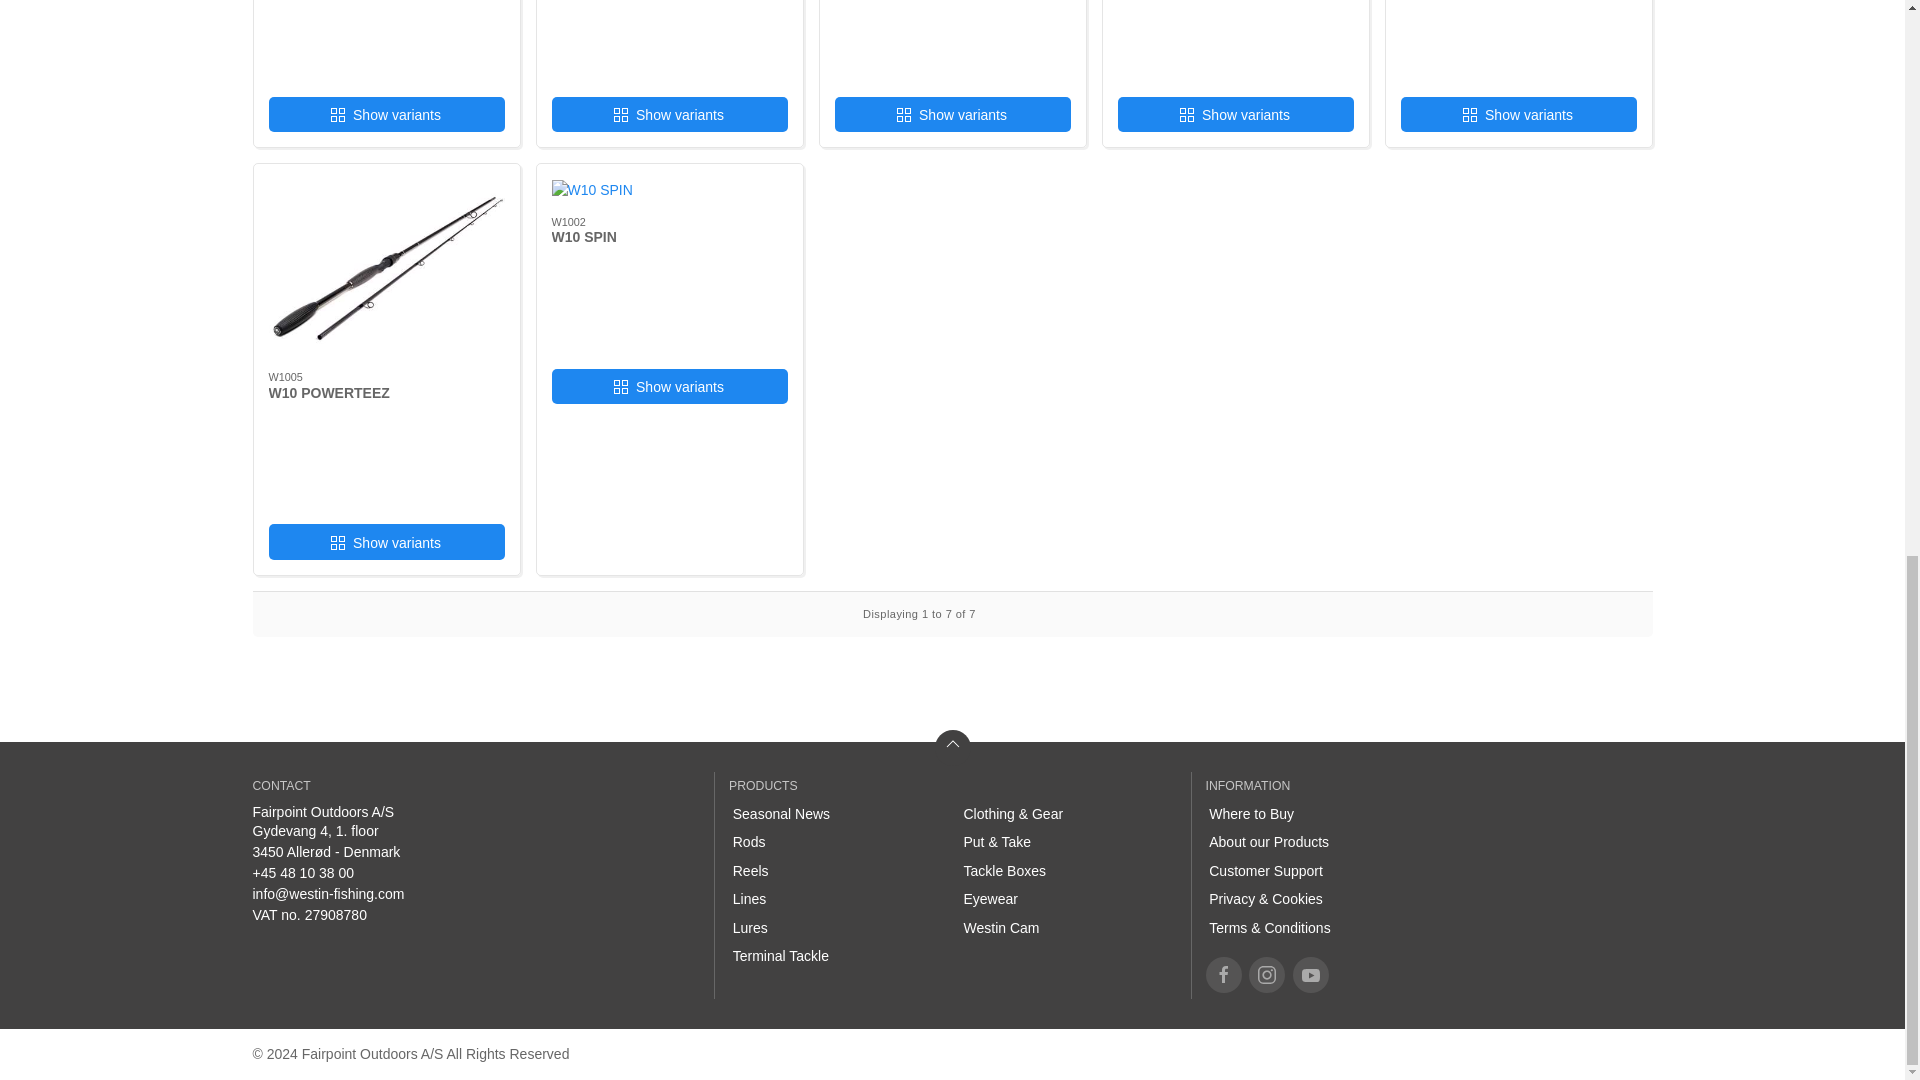 This screenshot has height=1080, width=1920. What do you see at coordinates (670, 114) in the screenshot?
I see `Show variants` at bounding box center [670, 114].